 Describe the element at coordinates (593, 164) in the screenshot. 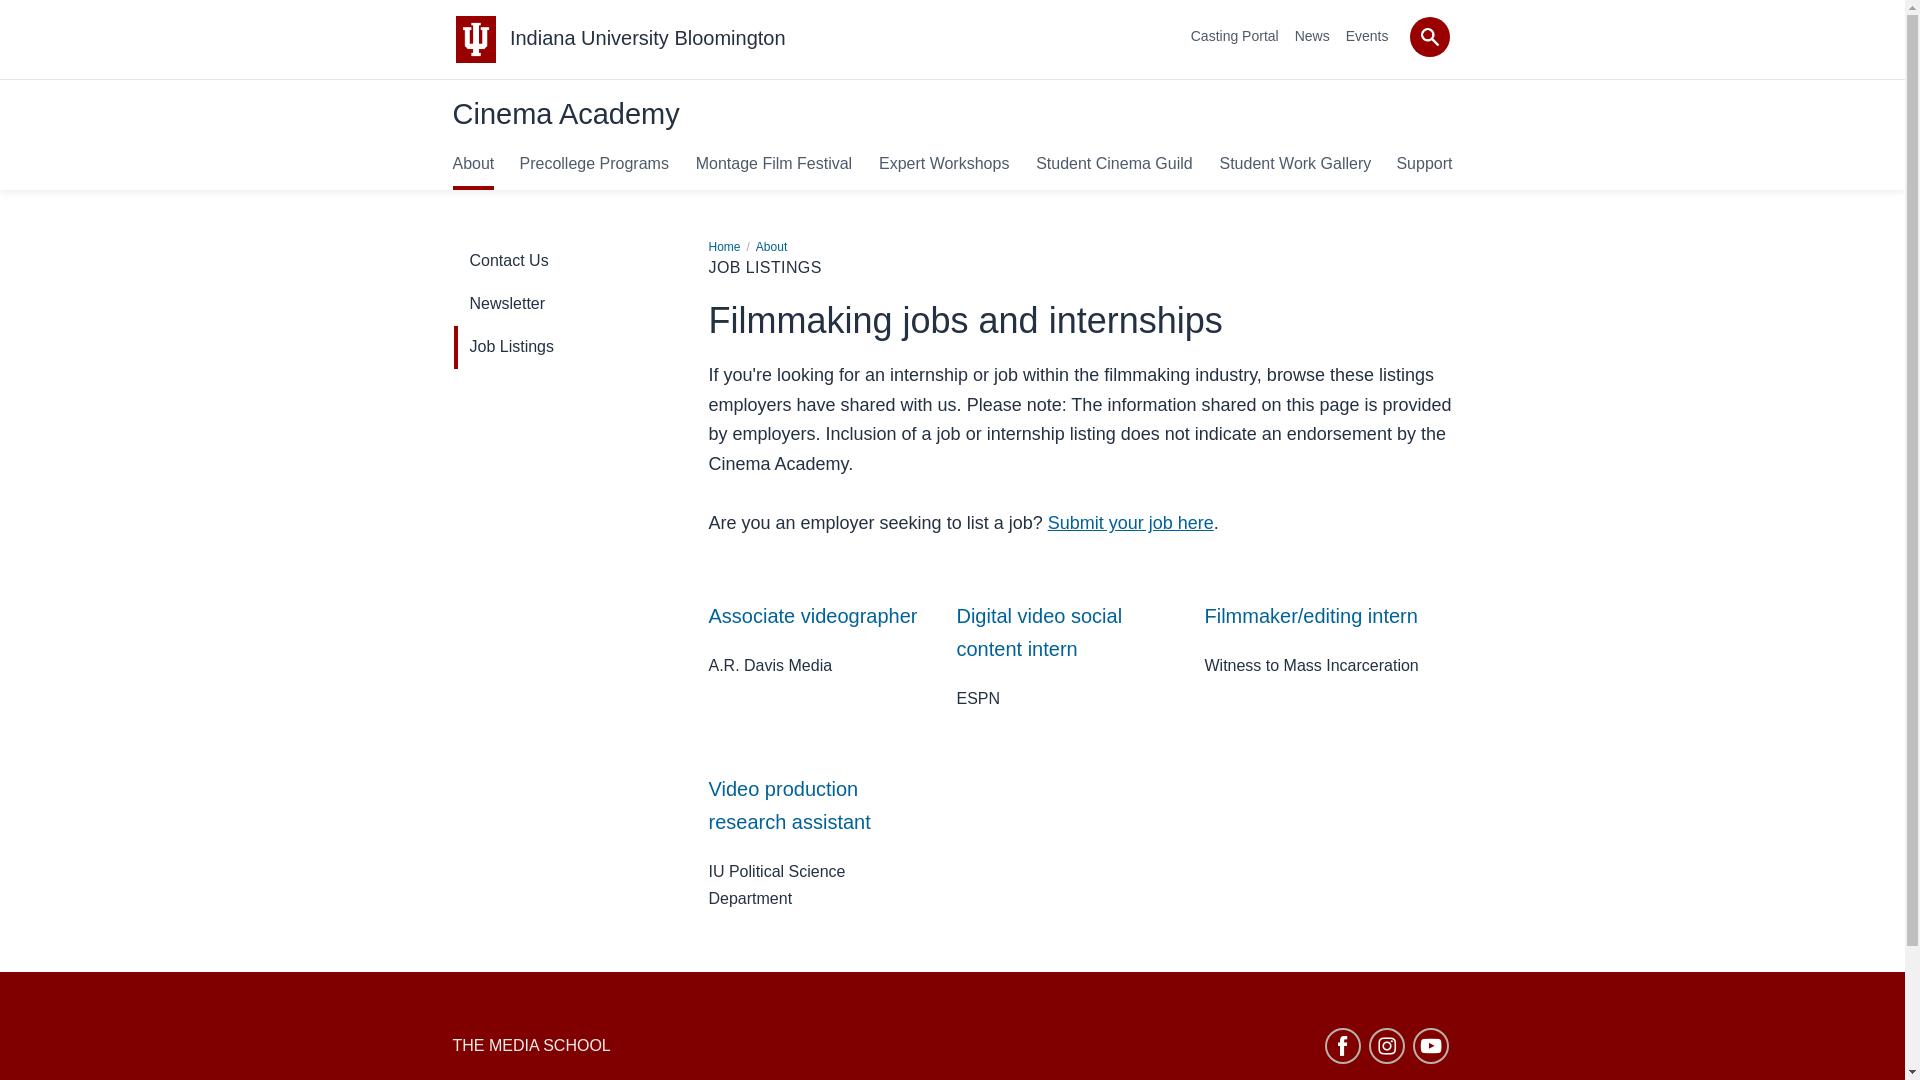

I see `Precollege Programs` at that location.